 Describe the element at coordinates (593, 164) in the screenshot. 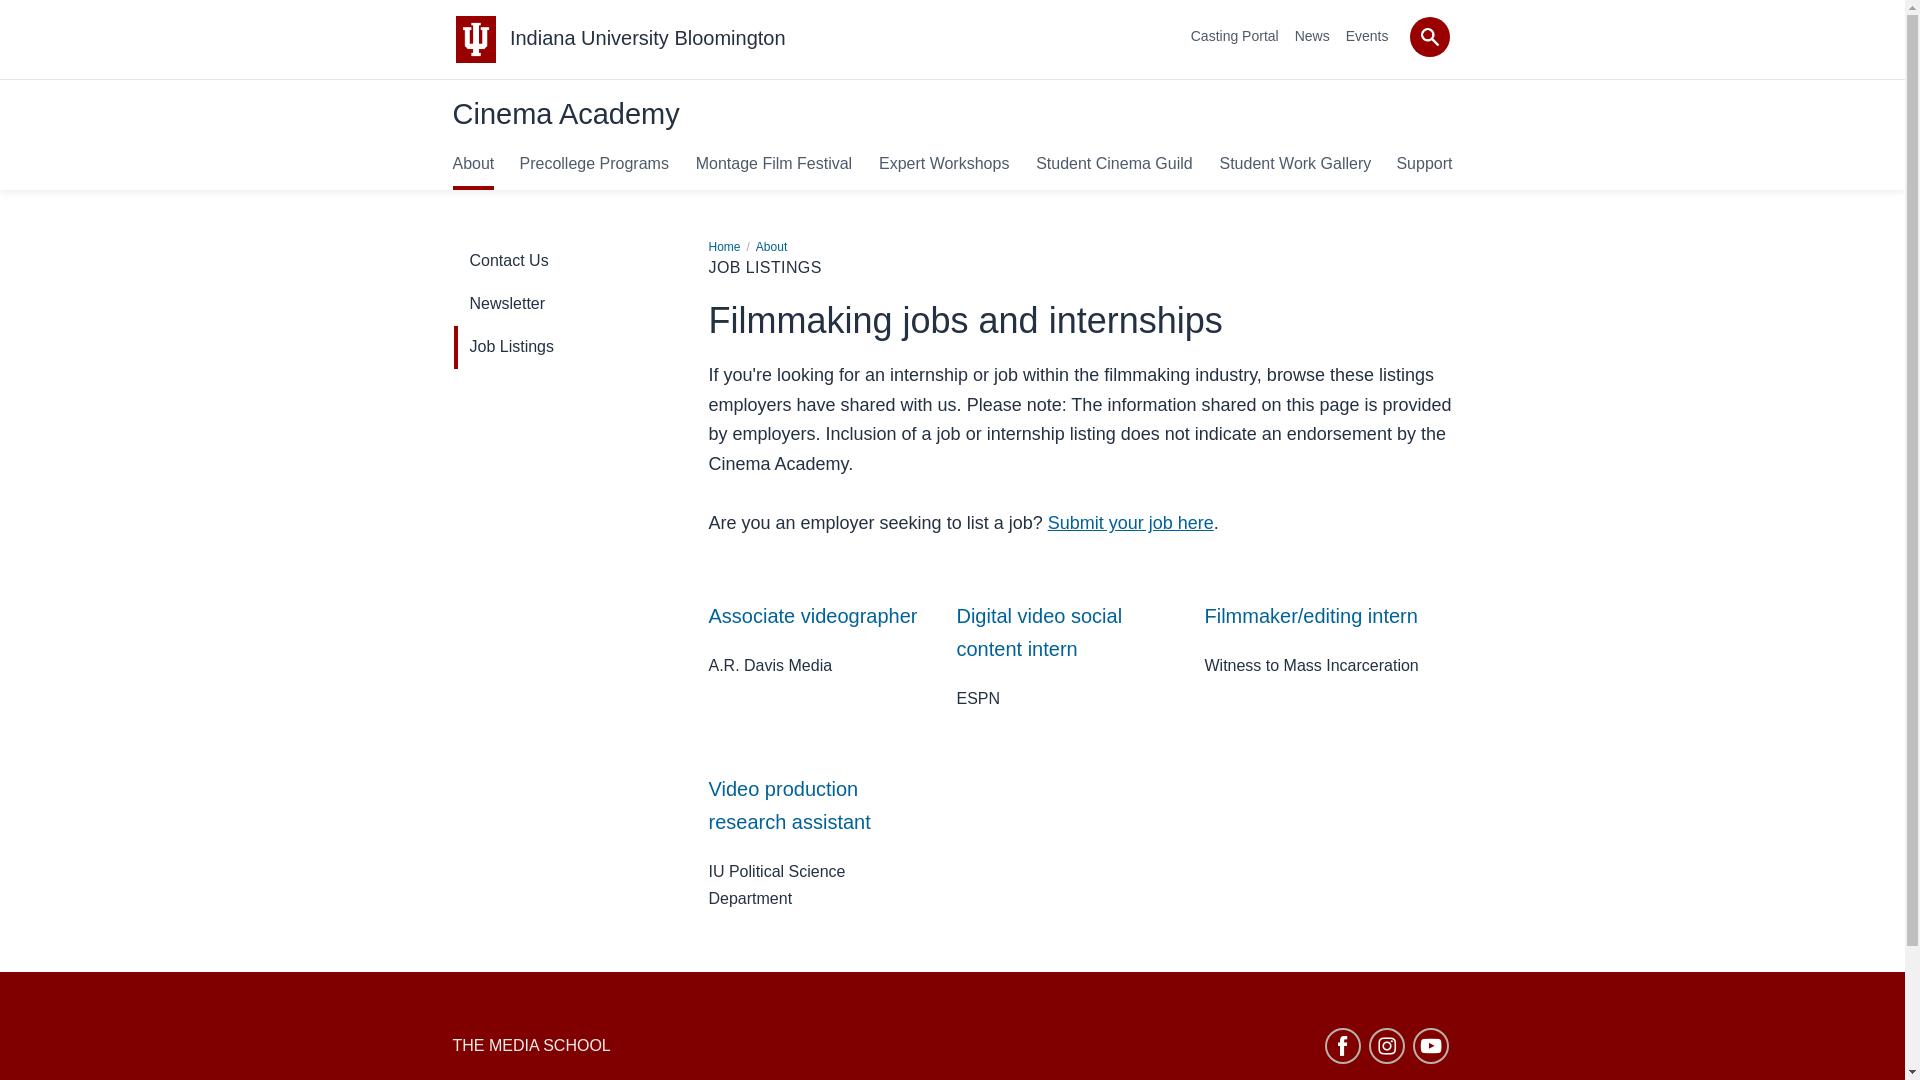

I see `Precollege Programs` at that location.